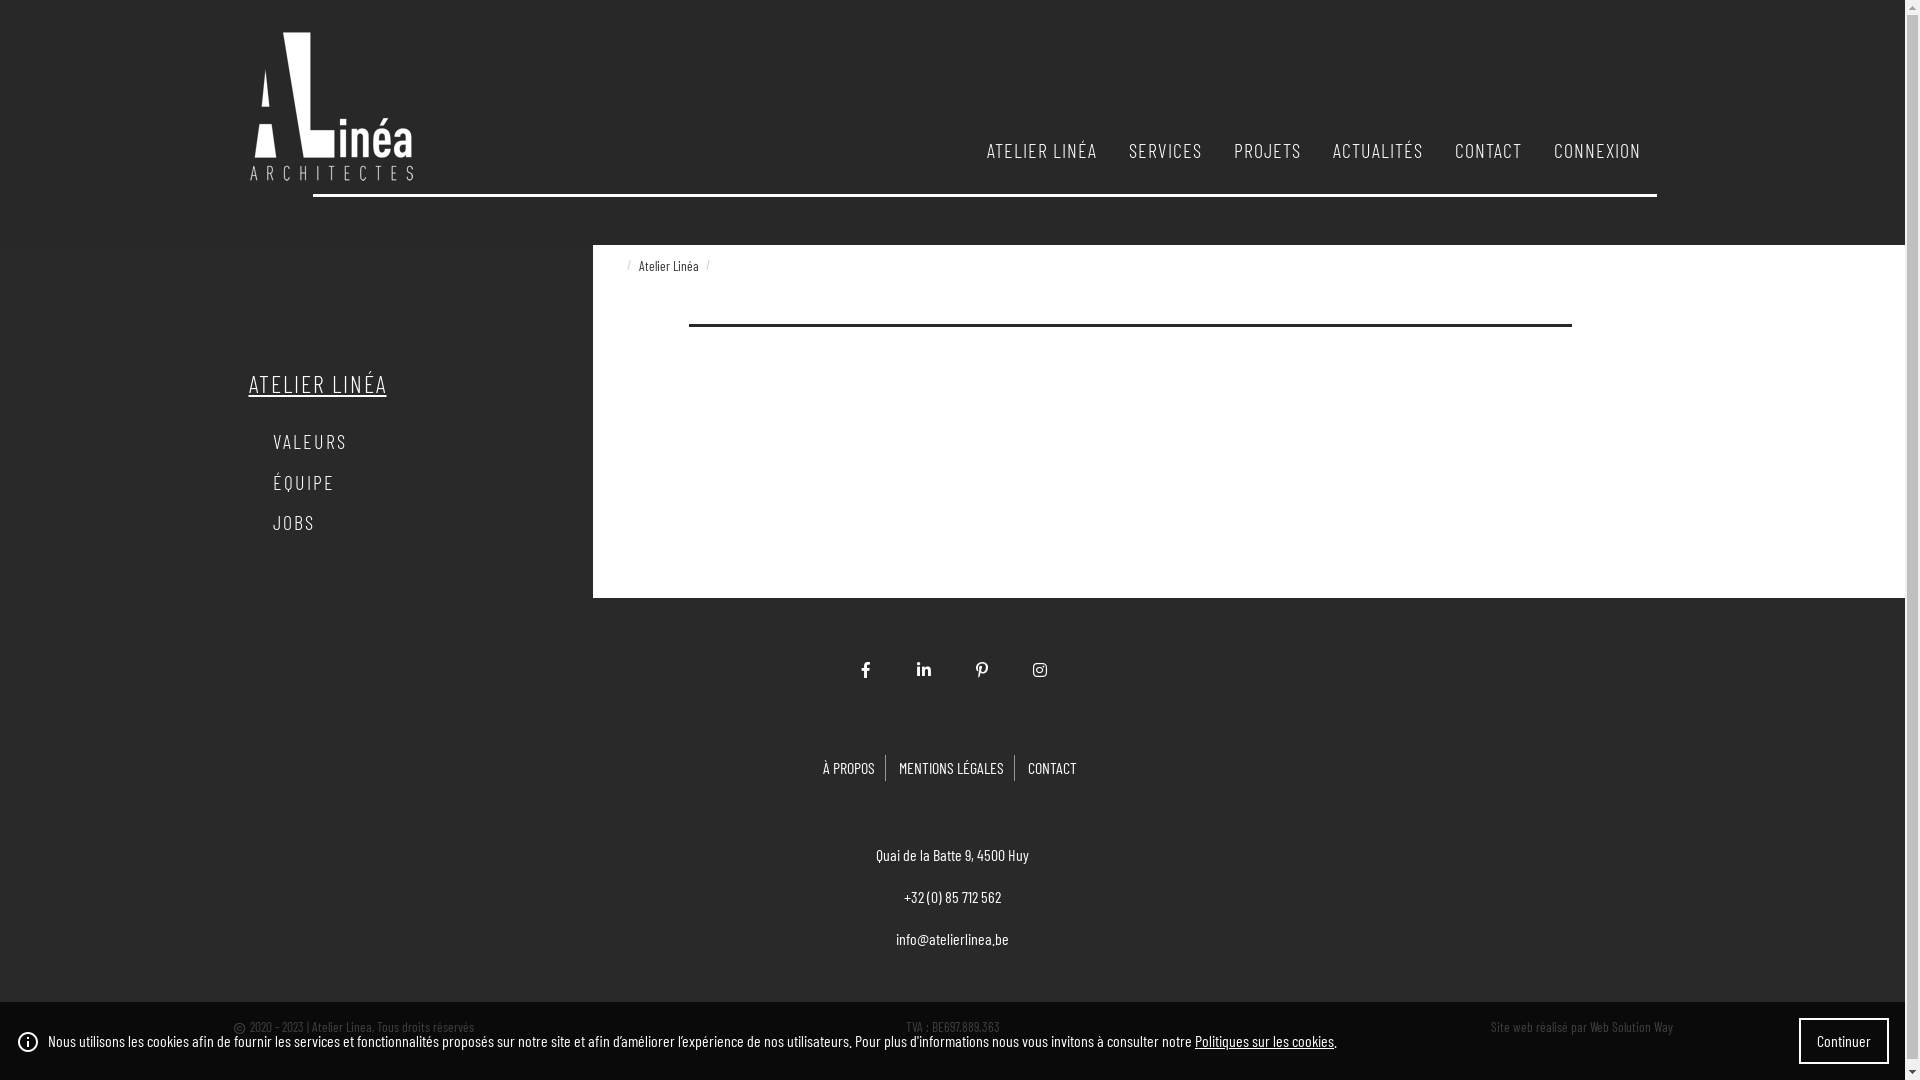 The width and height of the screenshot is (1920, 1080). Describe the element at coordinates (1488, 150) in the screenshot. I see `CONTACT` at that location.